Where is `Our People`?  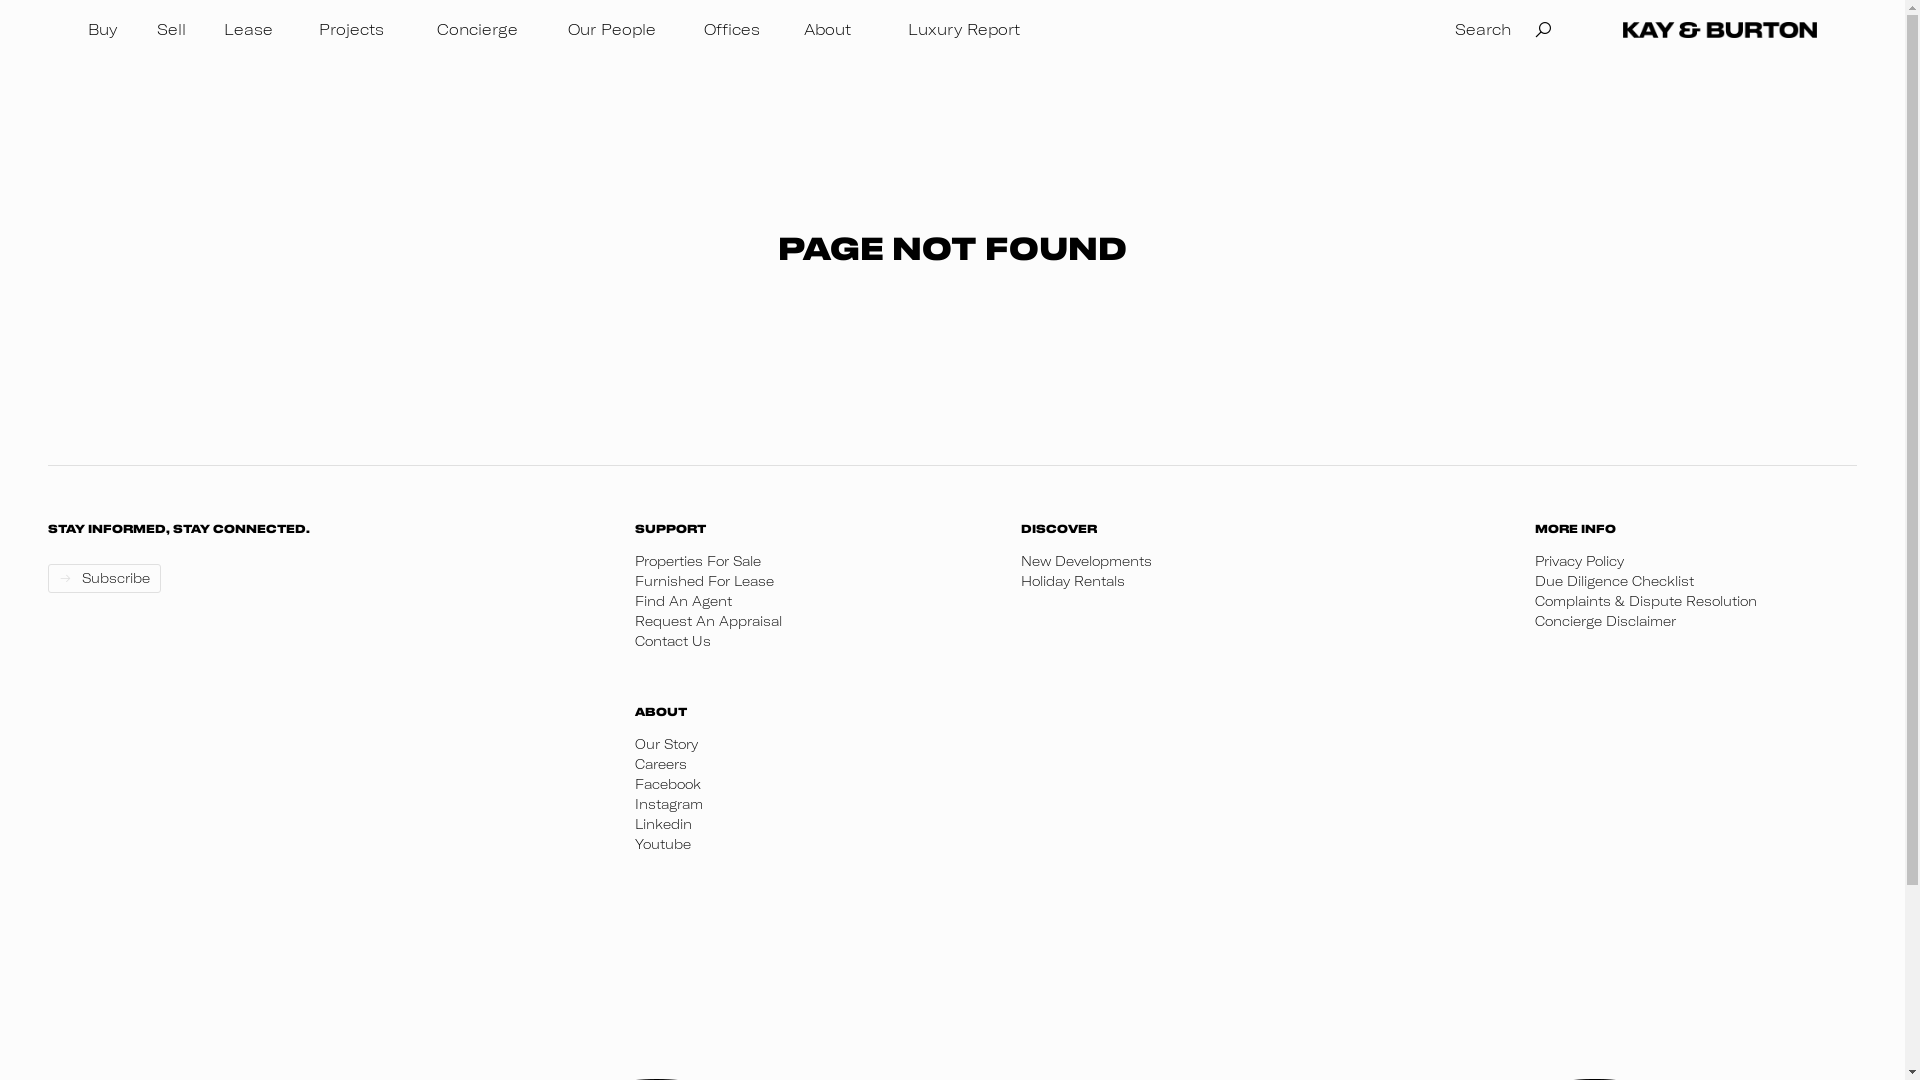
Our People is located at coordinates (612, 30).